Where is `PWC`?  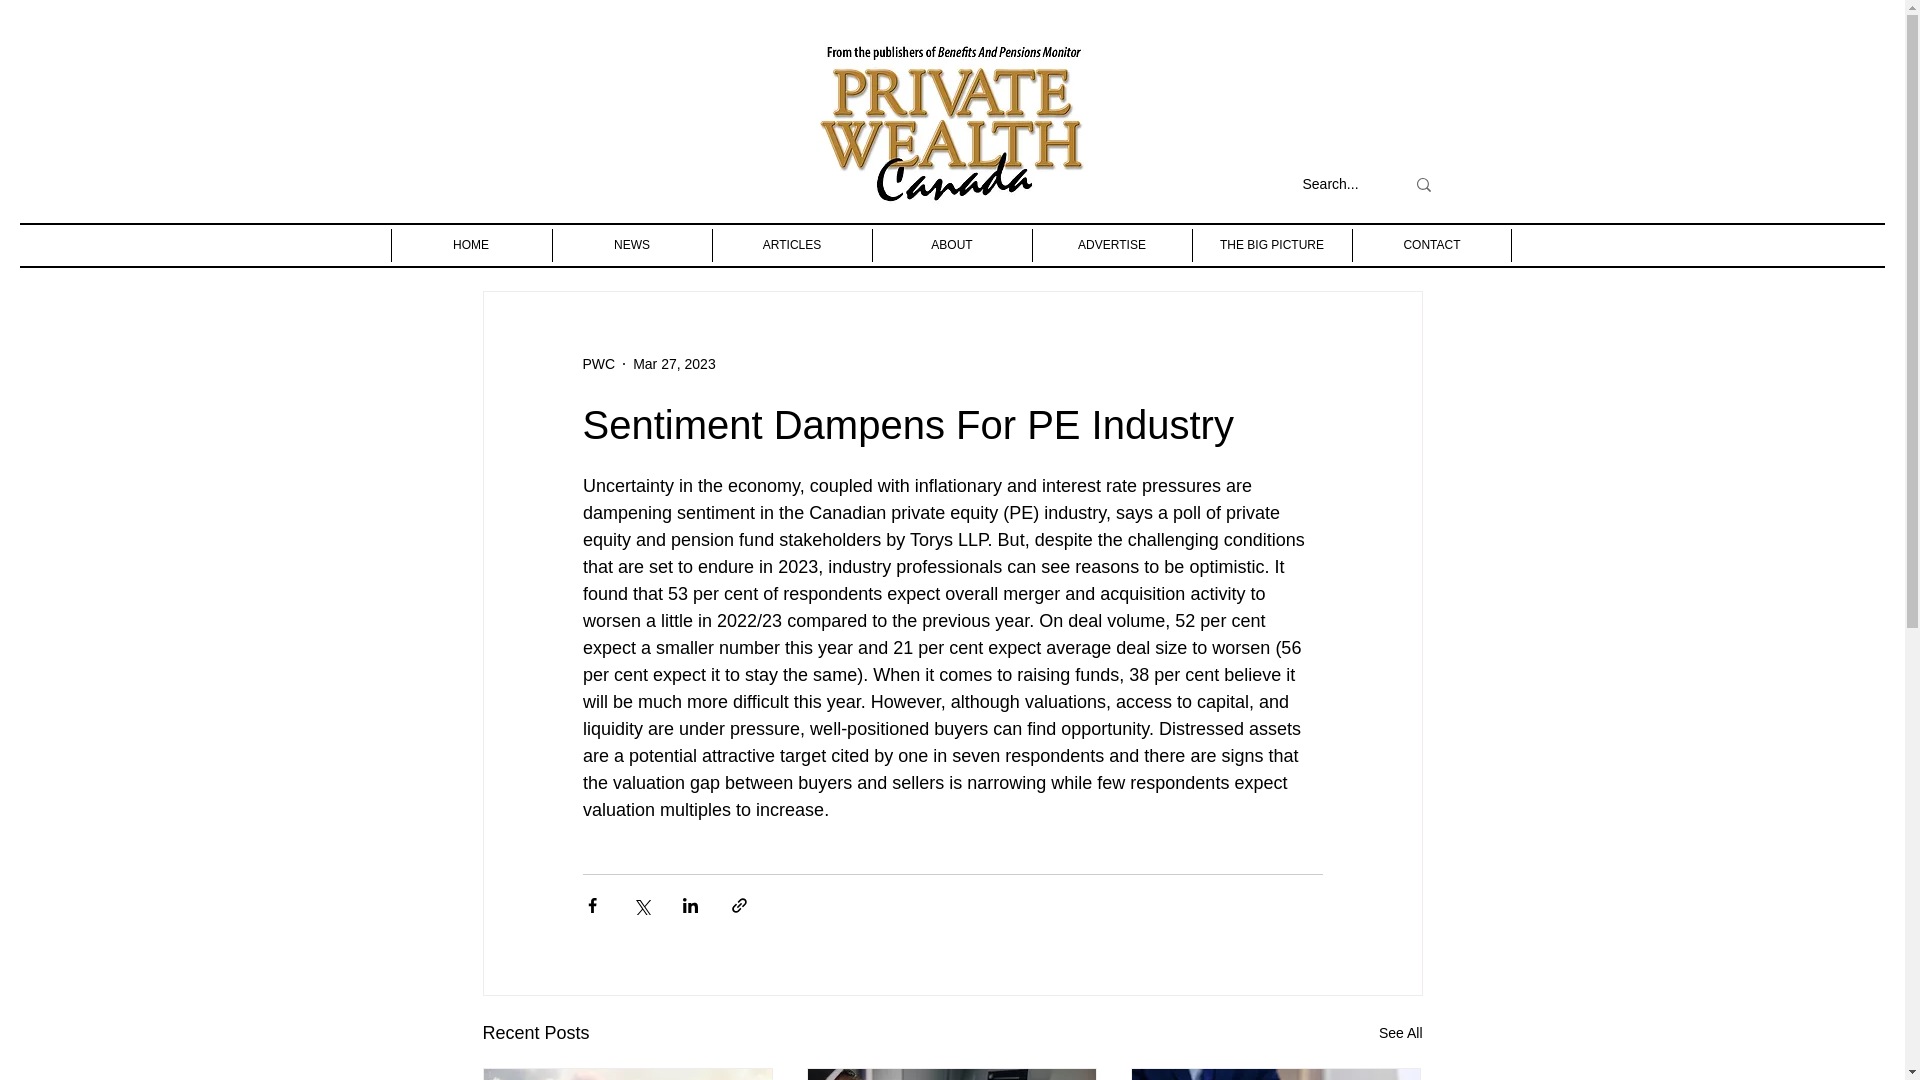 PWC is located at coordinates (598, 364).